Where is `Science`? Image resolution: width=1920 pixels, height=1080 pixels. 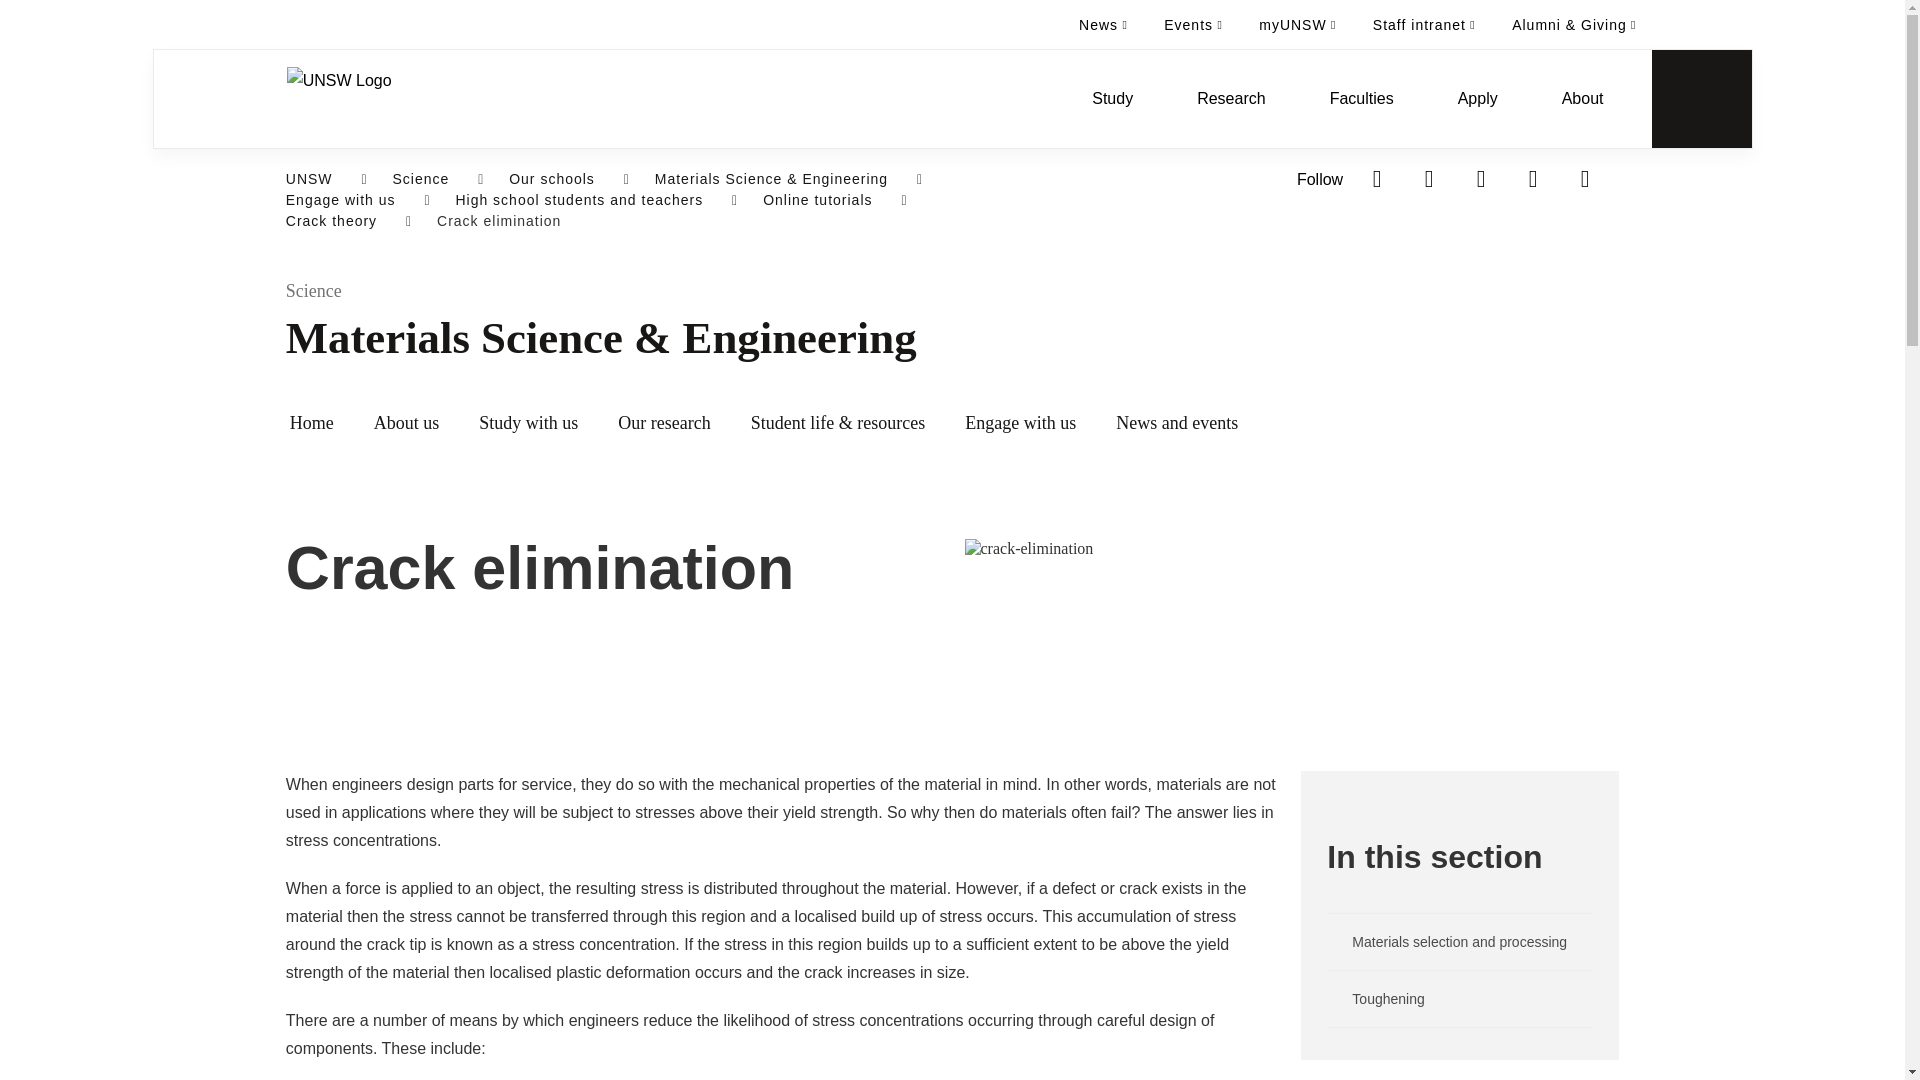
Science is located at coordinates (1019, 291).